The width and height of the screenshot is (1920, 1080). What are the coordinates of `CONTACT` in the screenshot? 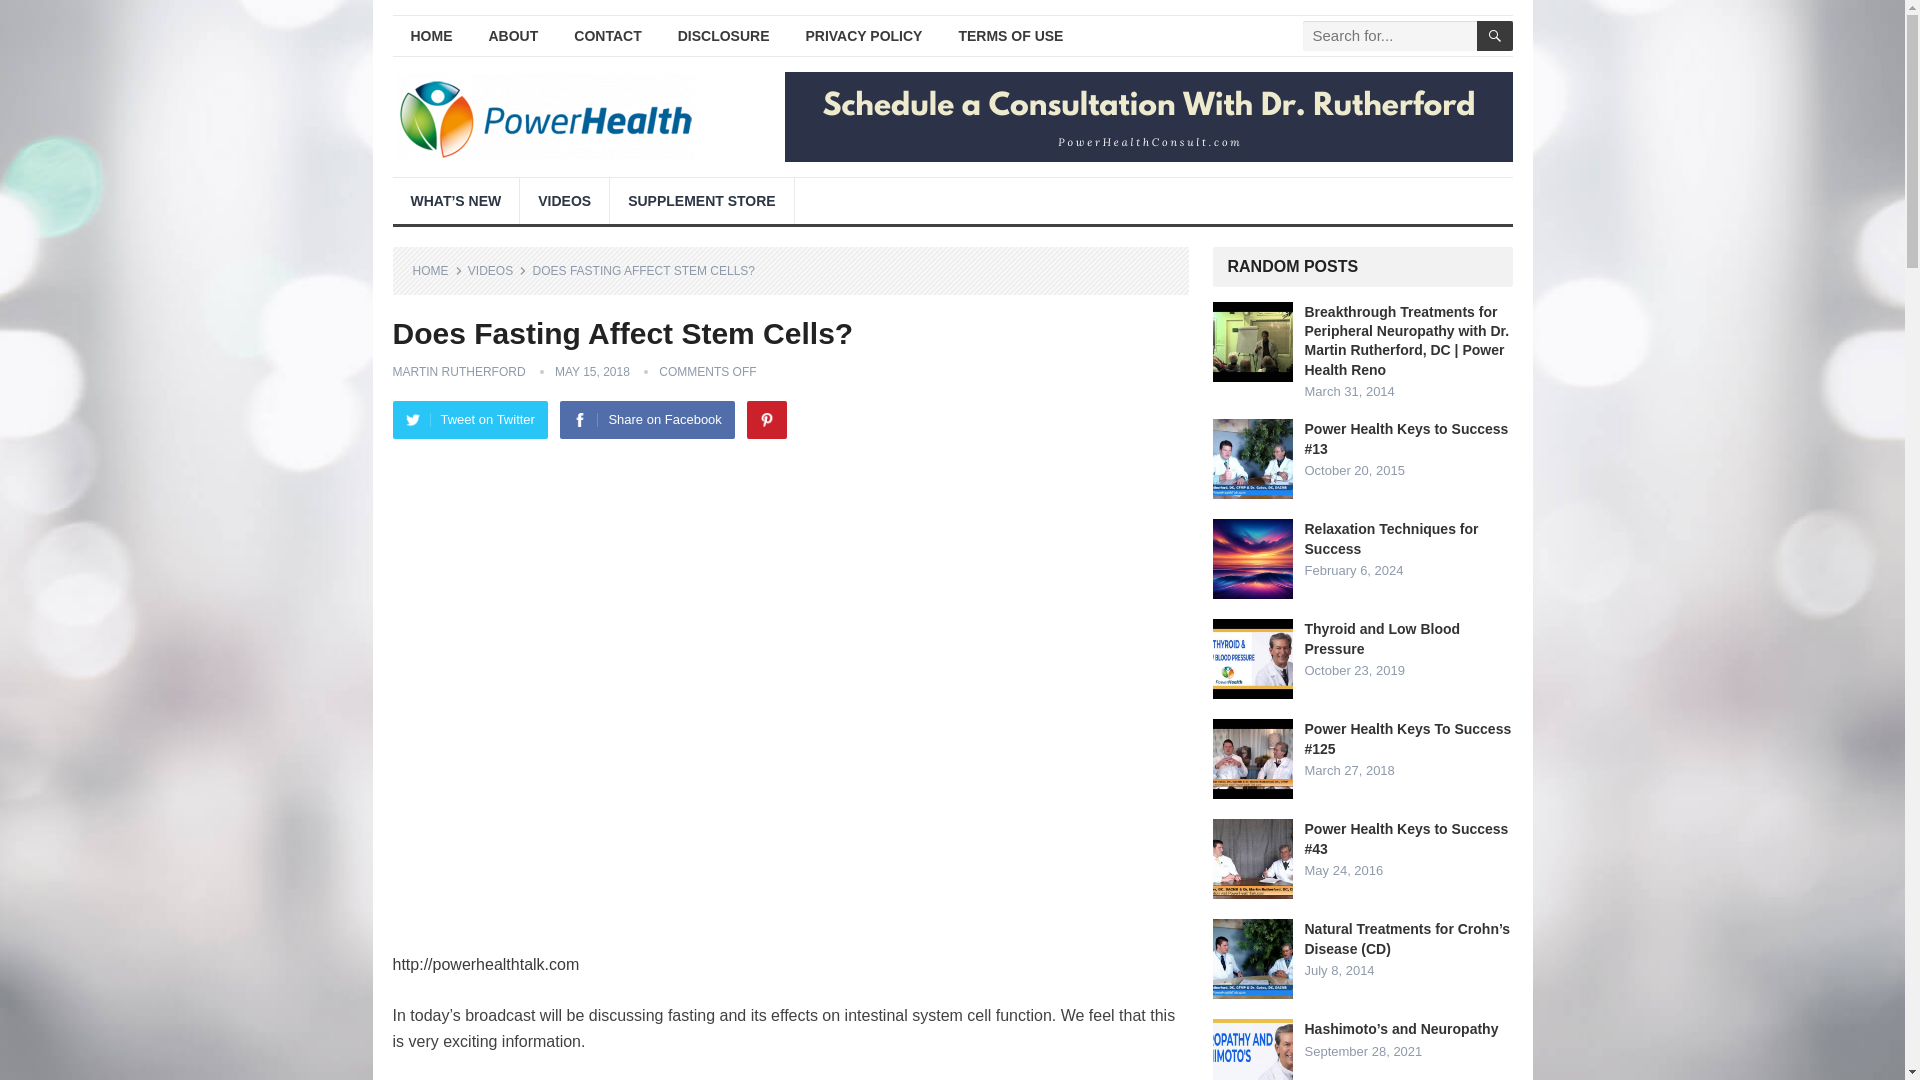 It's located at (607, 36).